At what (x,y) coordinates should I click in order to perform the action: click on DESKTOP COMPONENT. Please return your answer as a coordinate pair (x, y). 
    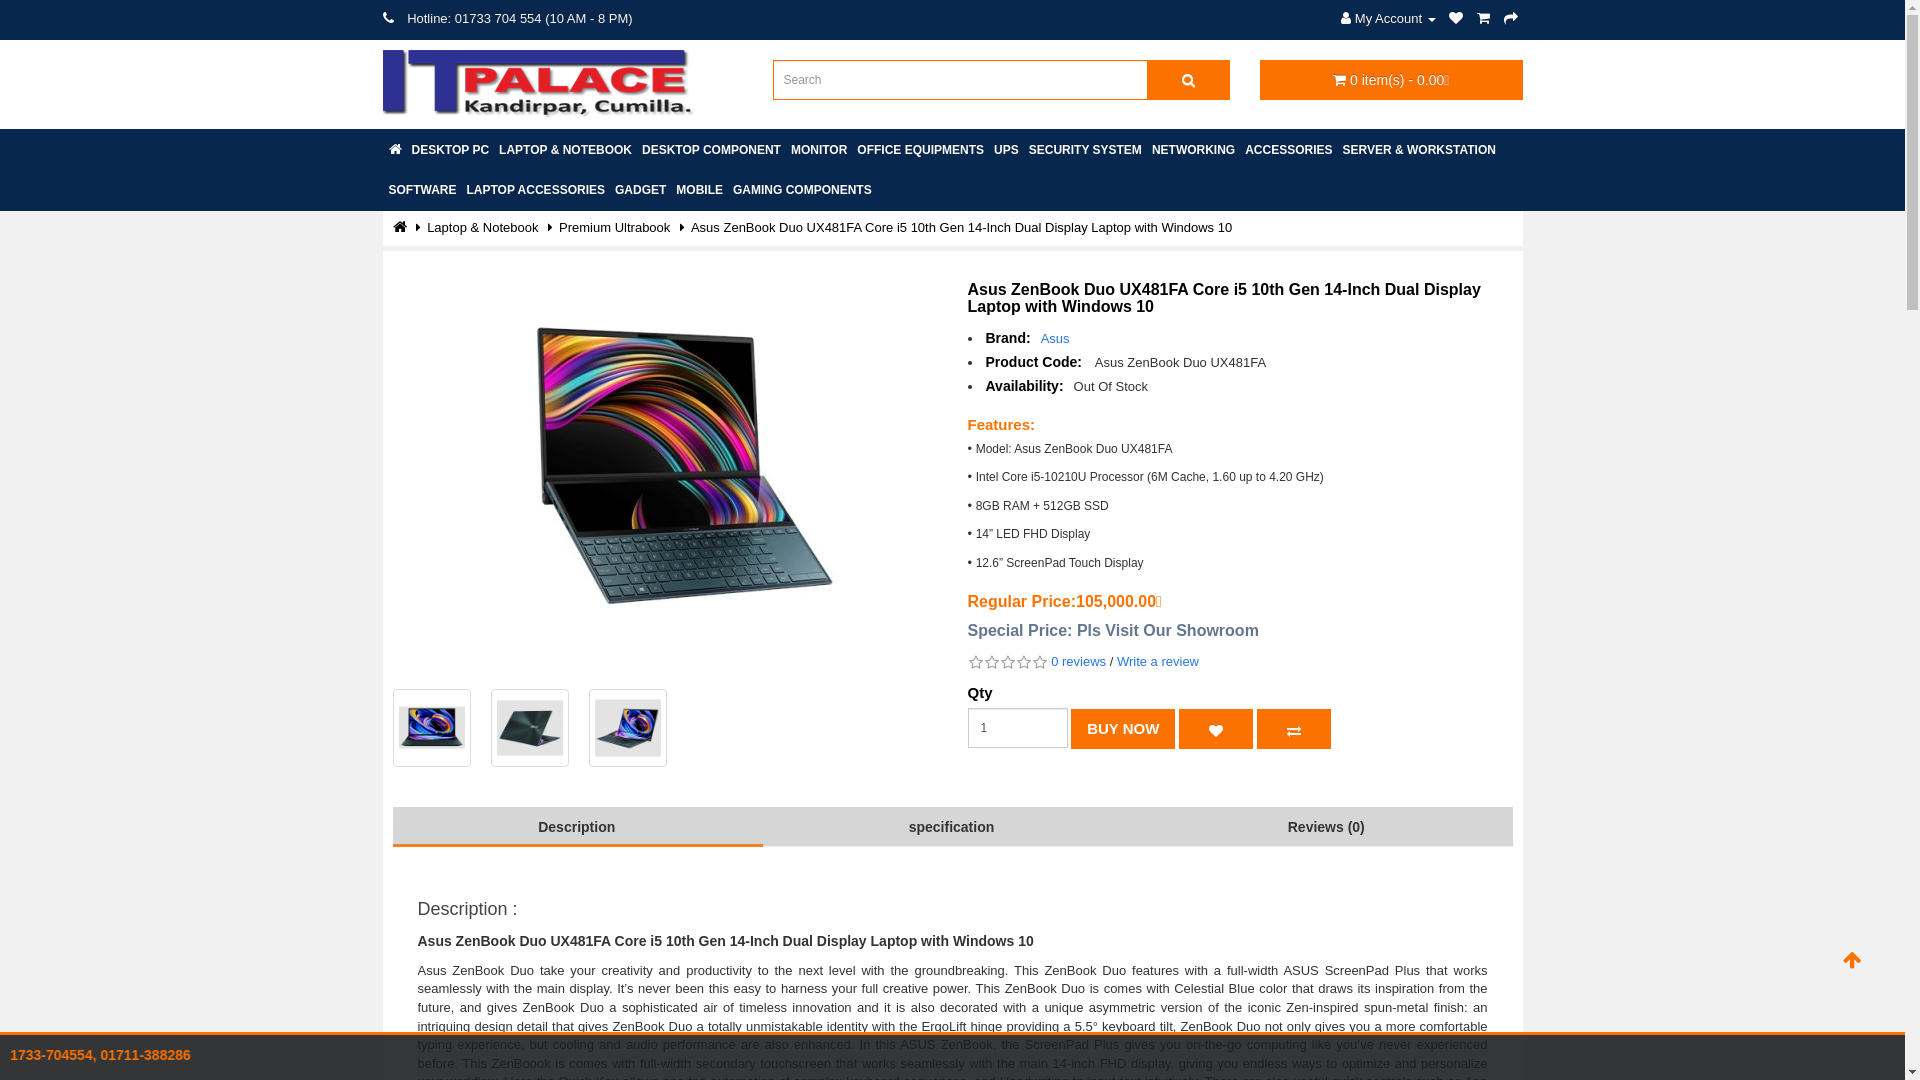
    Looking at the image, I should click on (712, 150).